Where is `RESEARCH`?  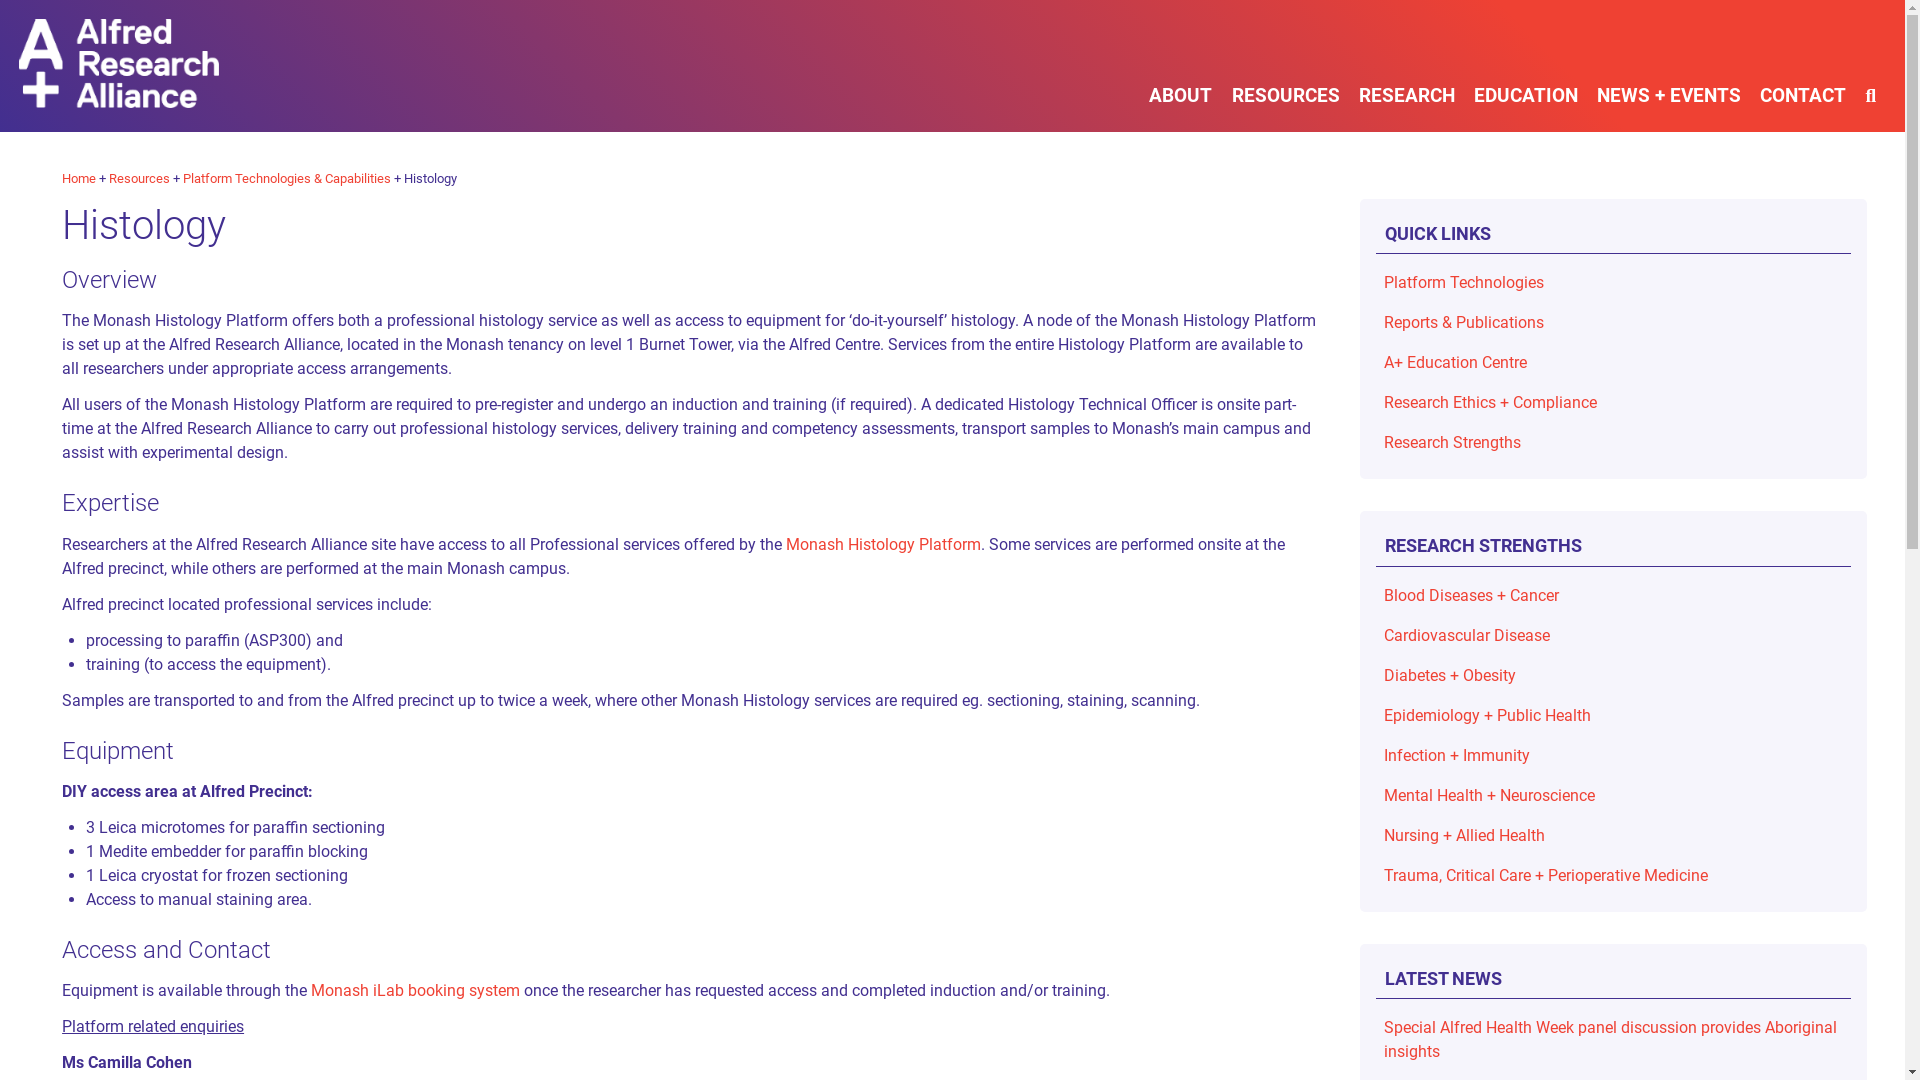 RESEARCH is located at coordinates (1406, 90).